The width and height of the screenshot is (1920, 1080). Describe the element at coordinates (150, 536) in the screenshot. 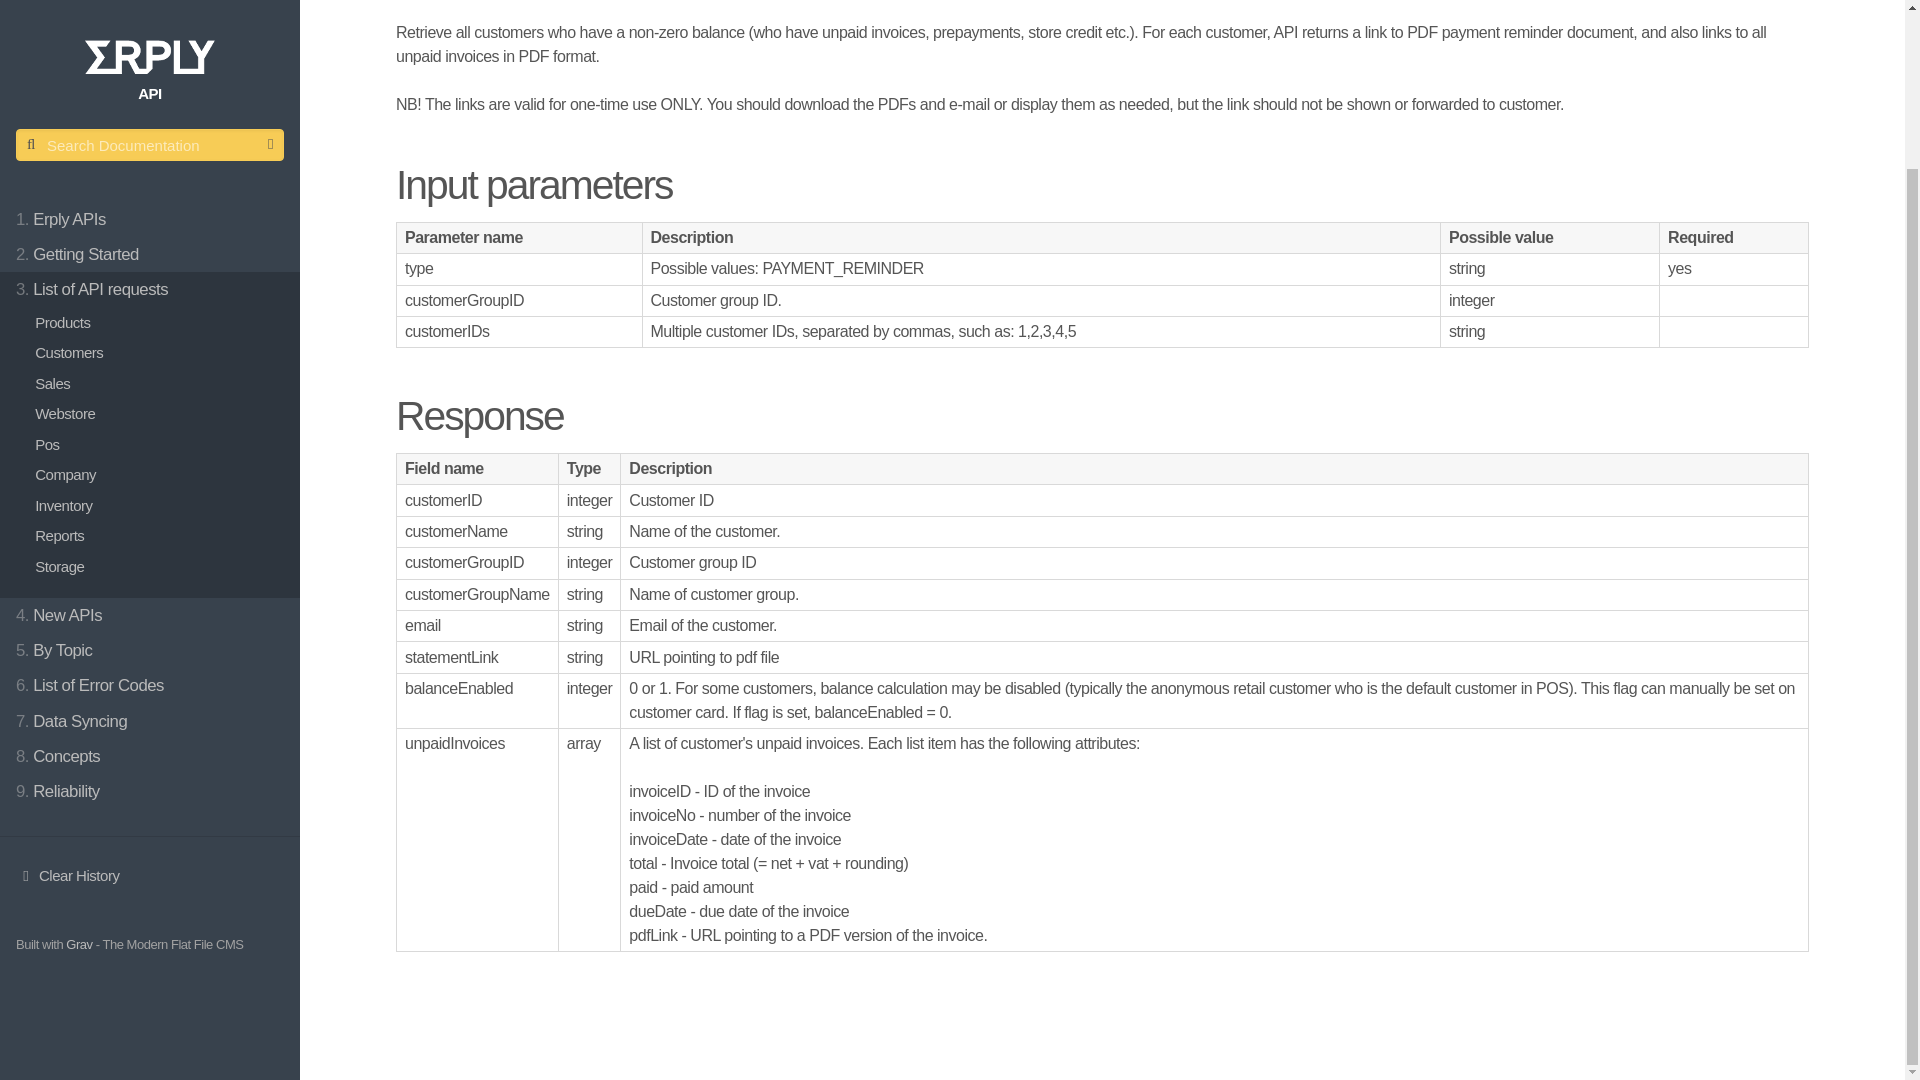

I see `7. Data Syncing` at that location.